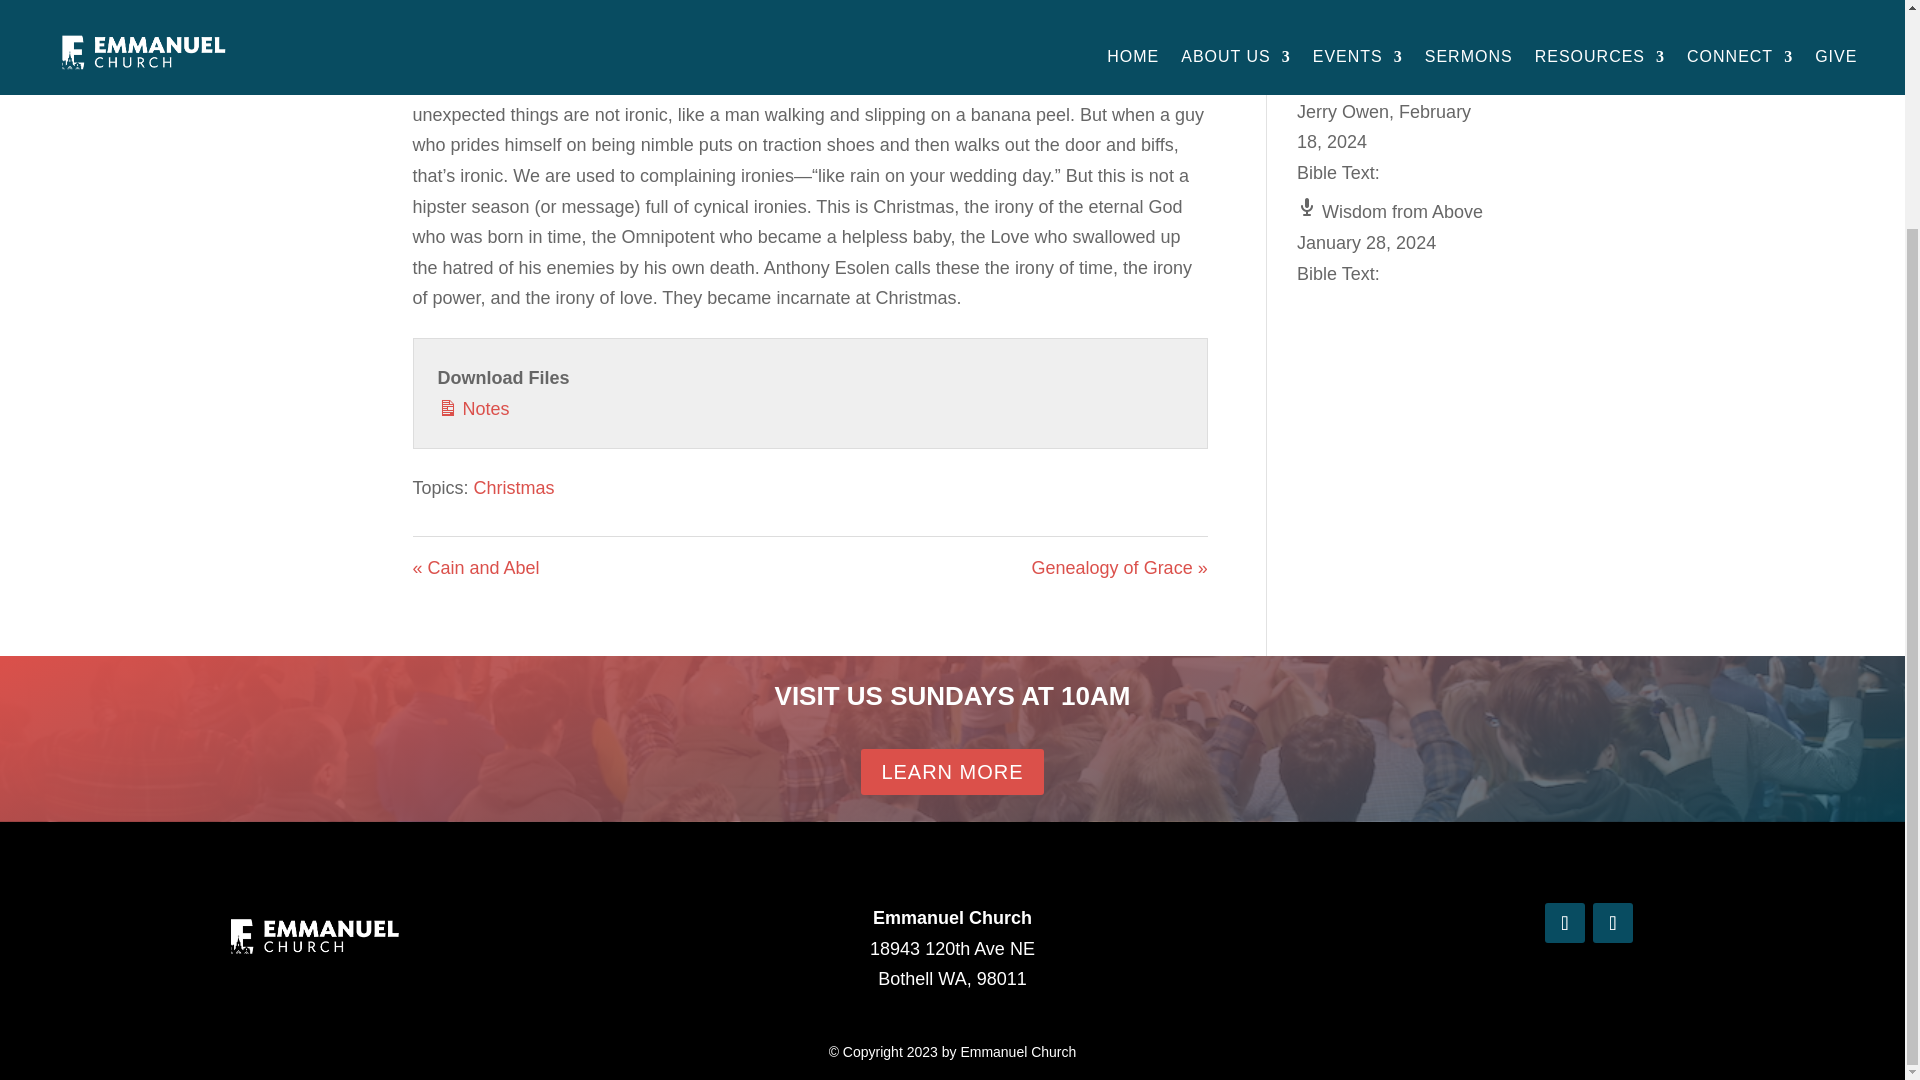 The height and width of the screenshot is (1080, 1920). Describe the element at coordinates (1613, 922) in the screenshot. I see `Follow on Instagram` at that location.